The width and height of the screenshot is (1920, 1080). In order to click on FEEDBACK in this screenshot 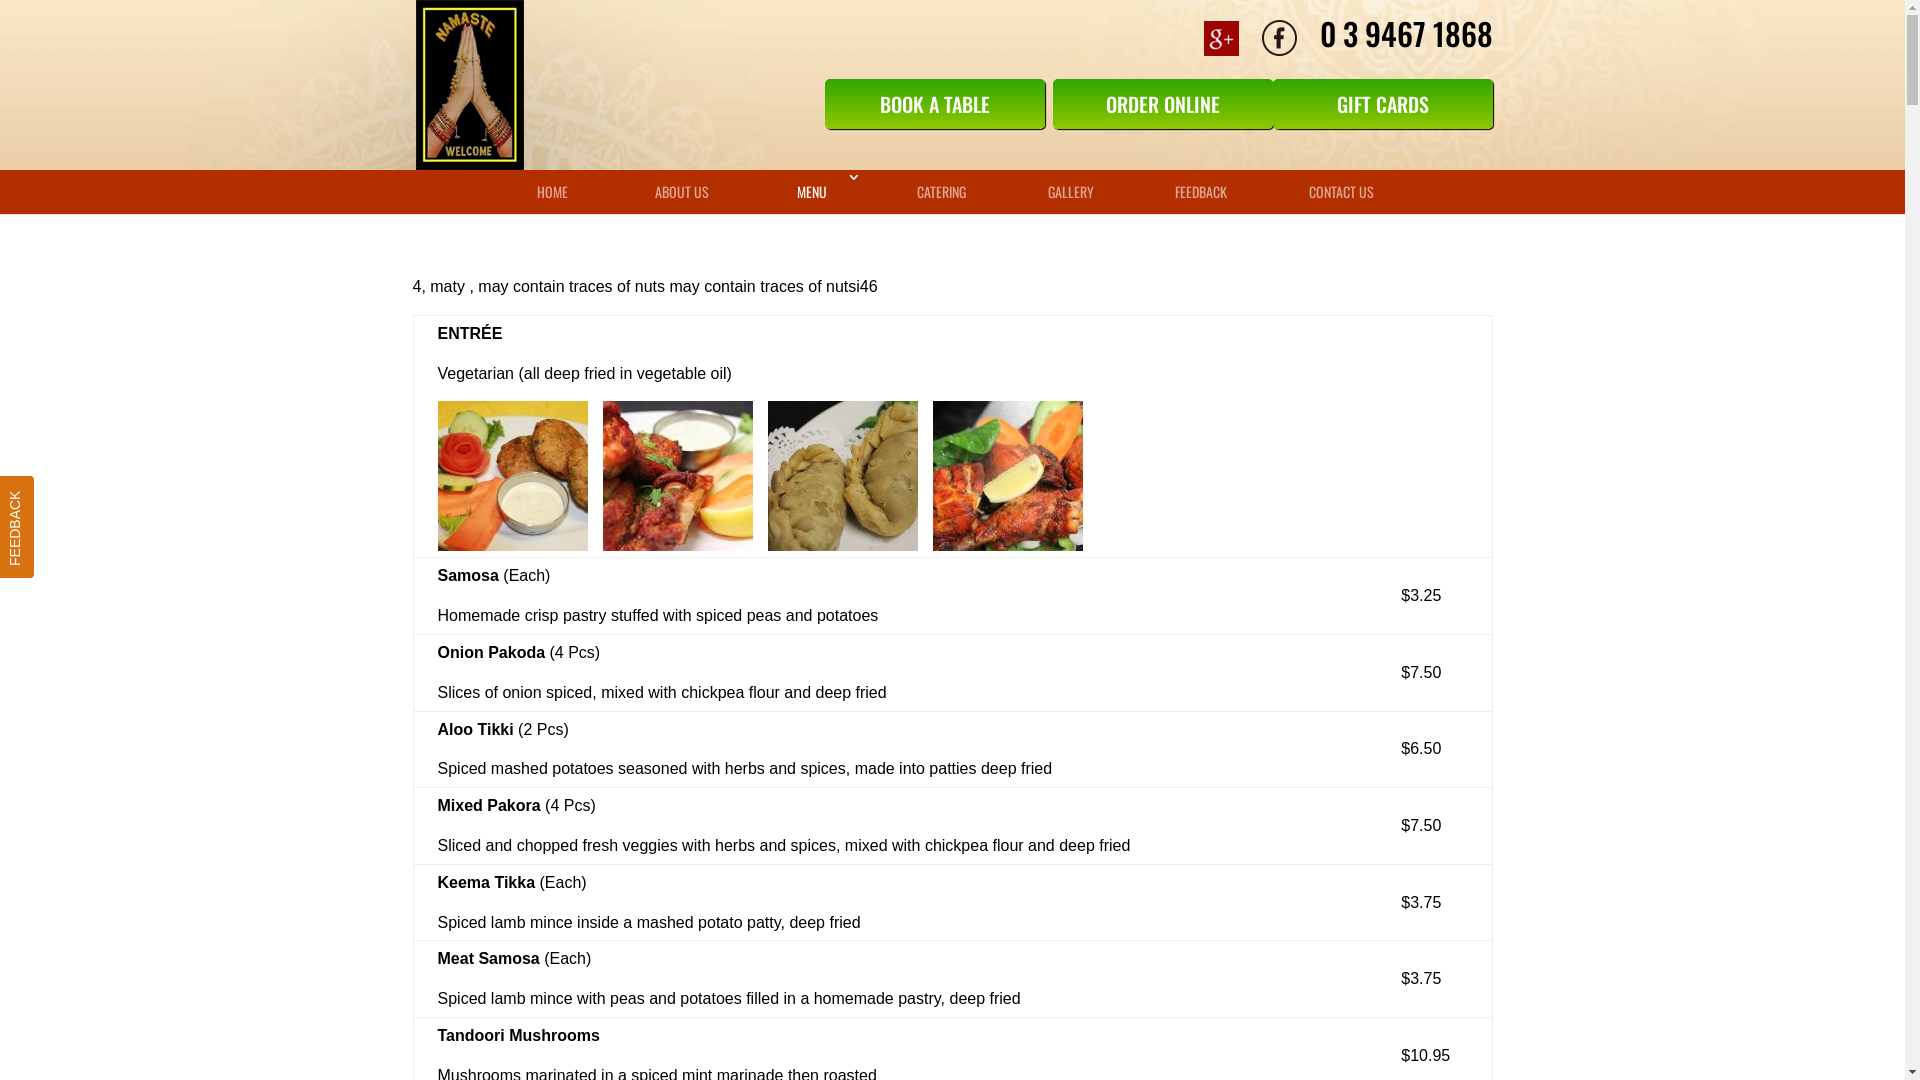, I will do `click(1201, 192)`.